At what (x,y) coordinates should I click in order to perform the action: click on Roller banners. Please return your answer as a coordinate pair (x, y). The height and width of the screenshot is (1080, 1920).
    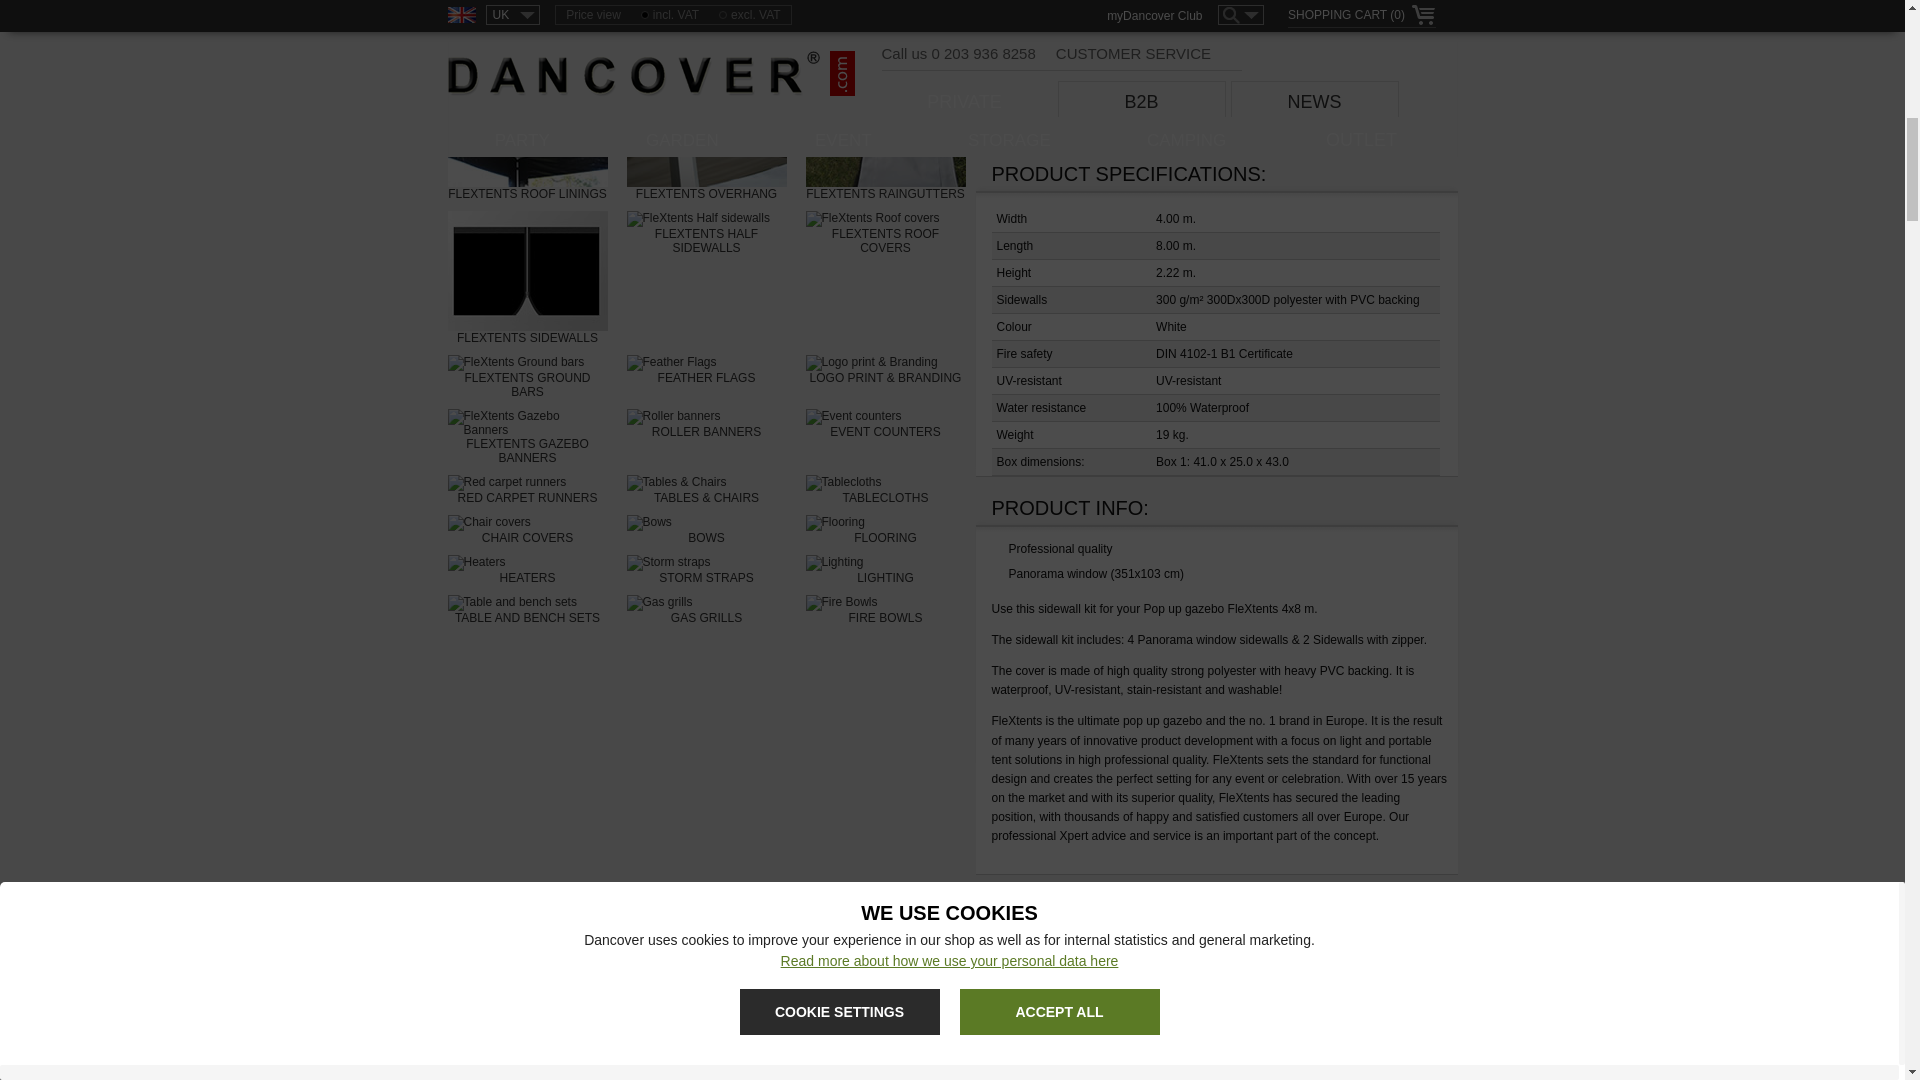
    Looking at the image, I should click on (705, 424).